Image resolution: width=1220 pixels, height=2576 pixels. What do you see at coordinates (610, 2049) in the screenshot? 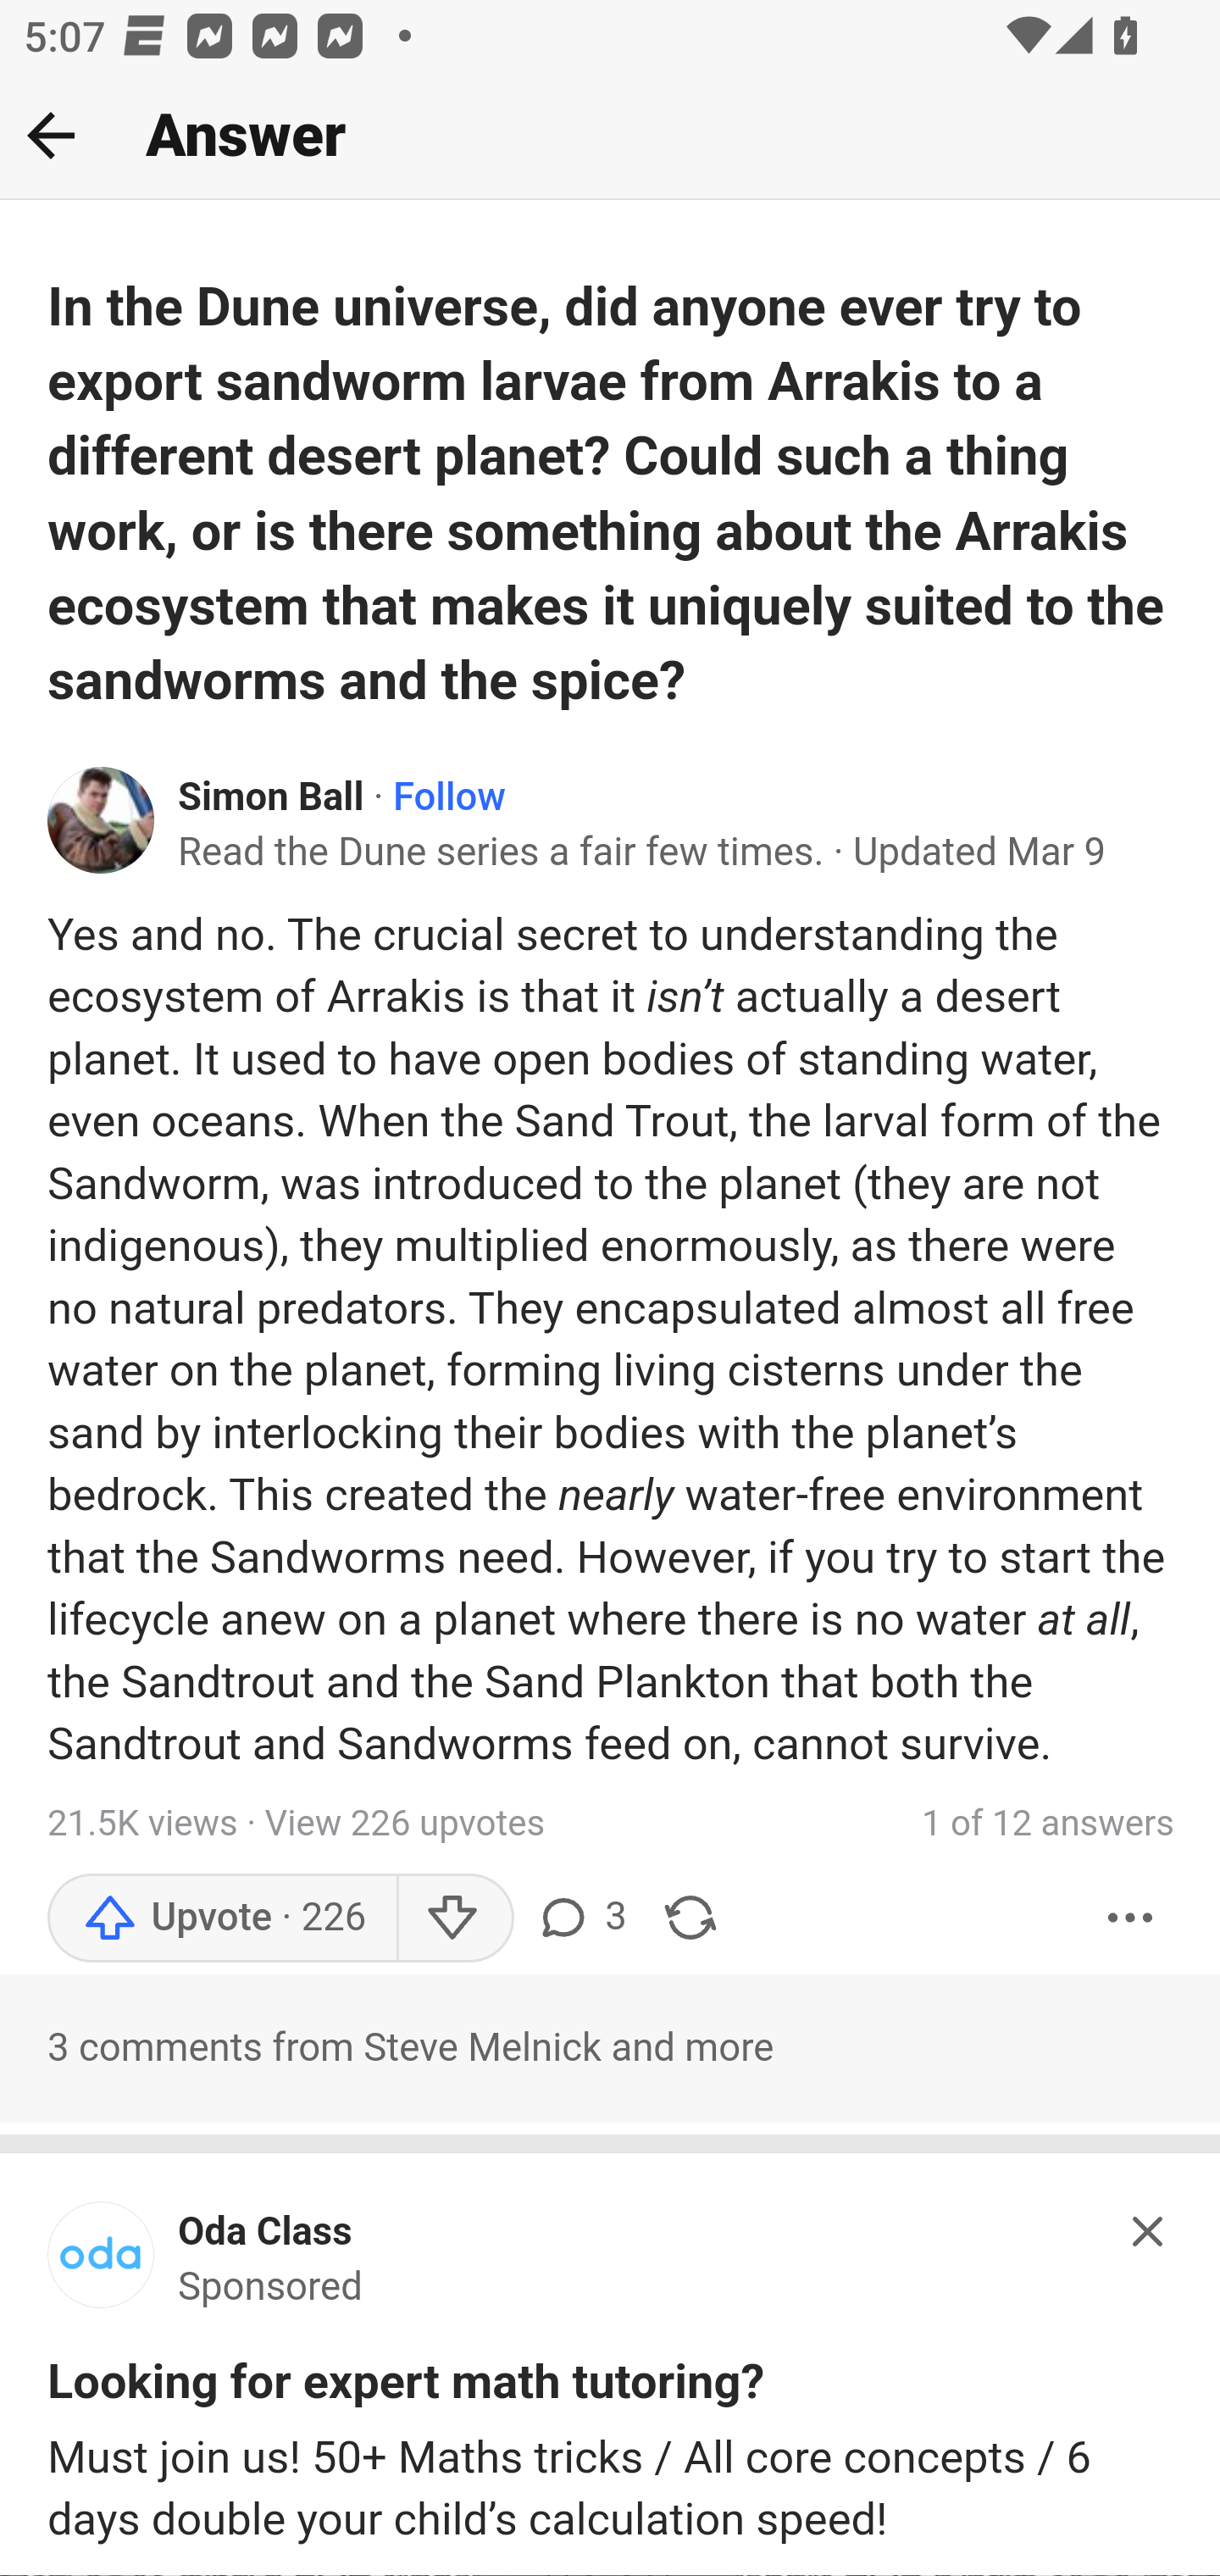
I see `3 comments from Steve Melnick and more` at bounding box center [610, 2049].